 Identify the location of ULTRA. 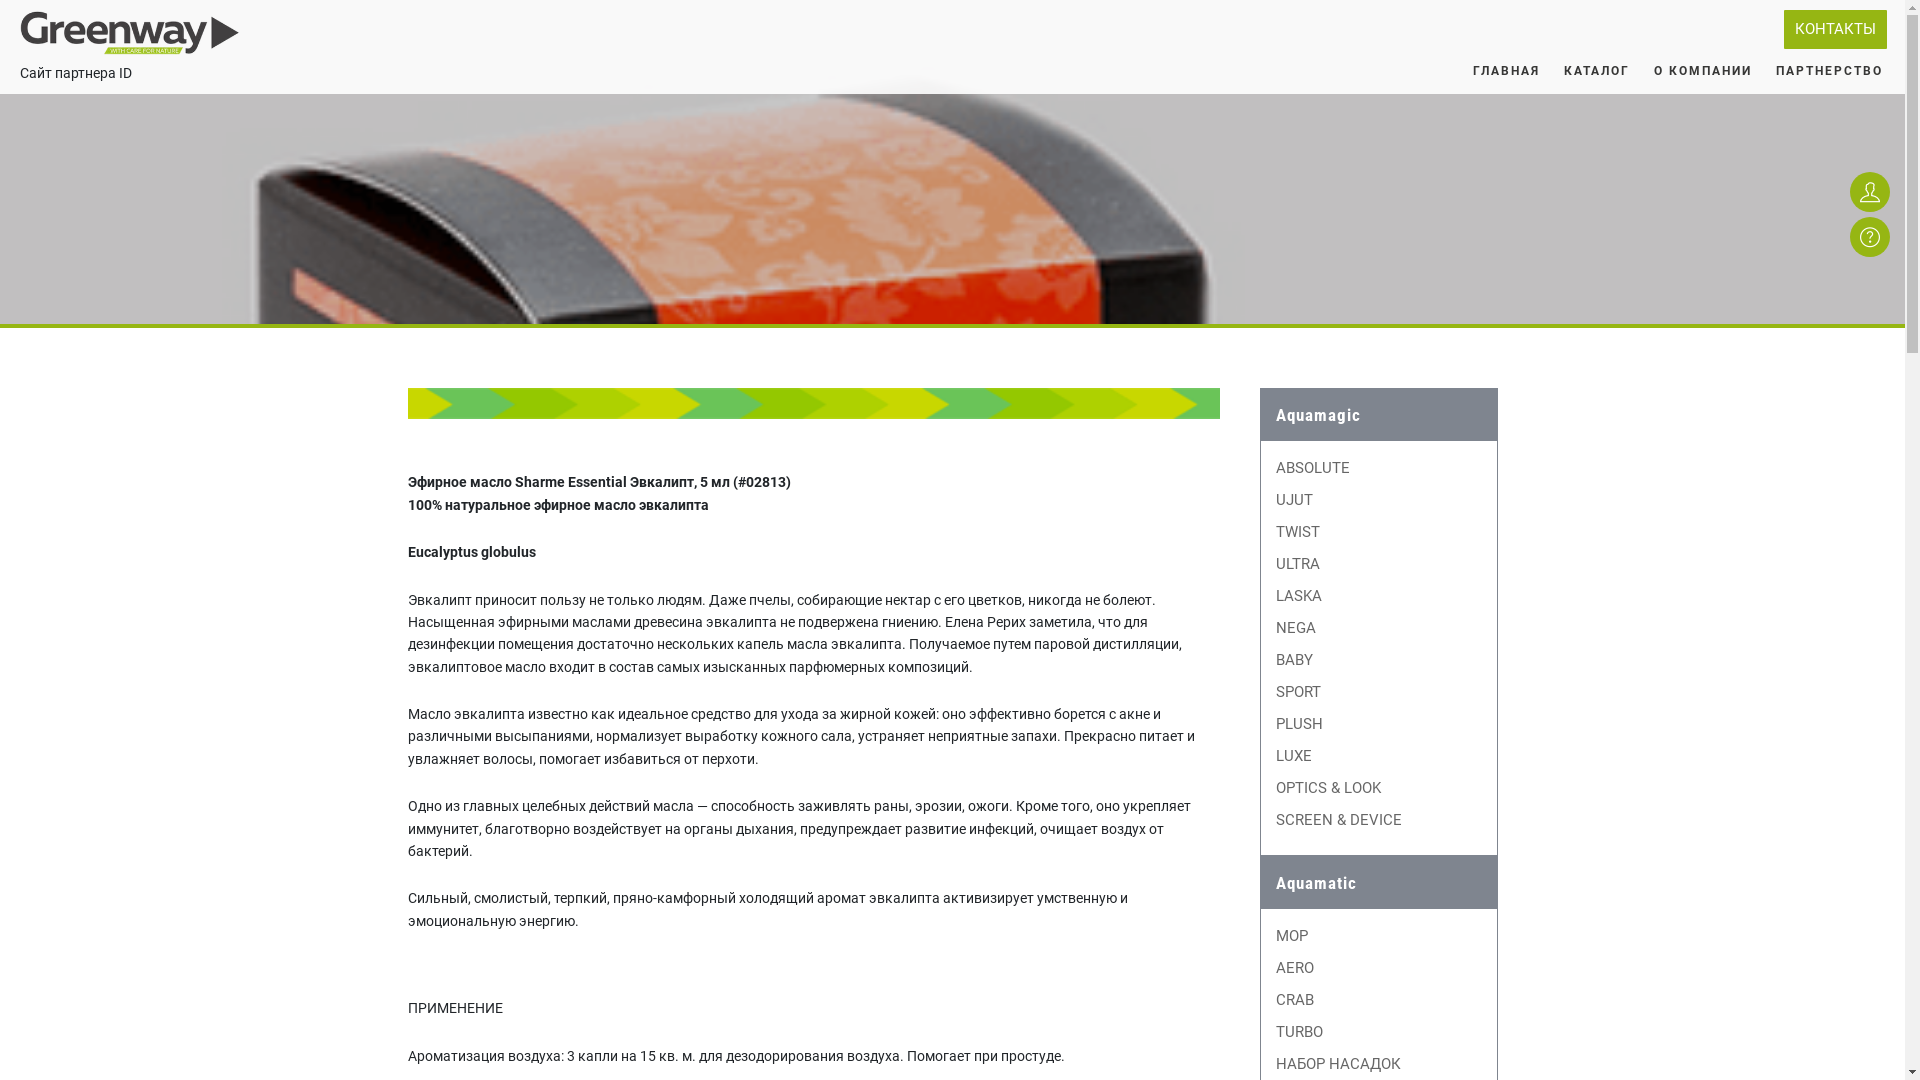
(1298, 564).